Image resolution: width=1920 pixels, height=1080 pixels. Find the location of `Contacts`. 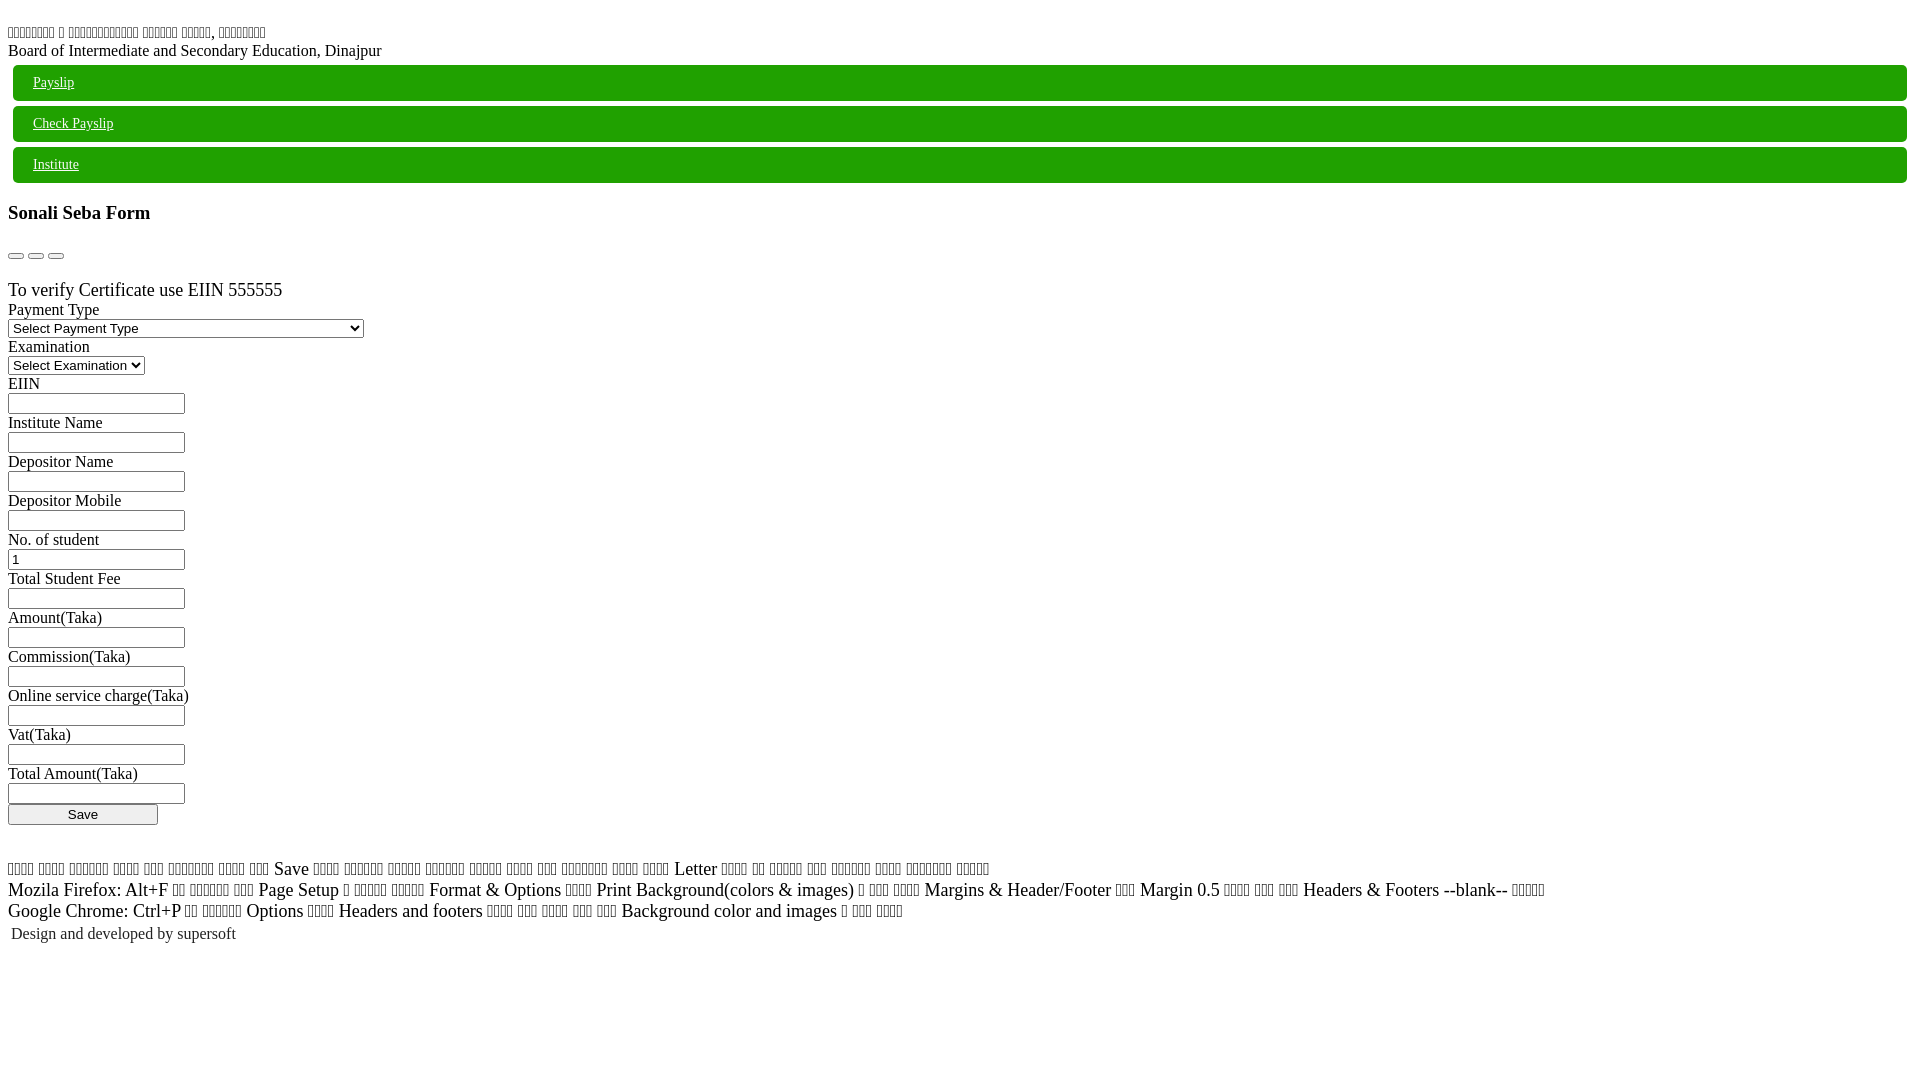

Contacts is located at coordinates (36, 256).